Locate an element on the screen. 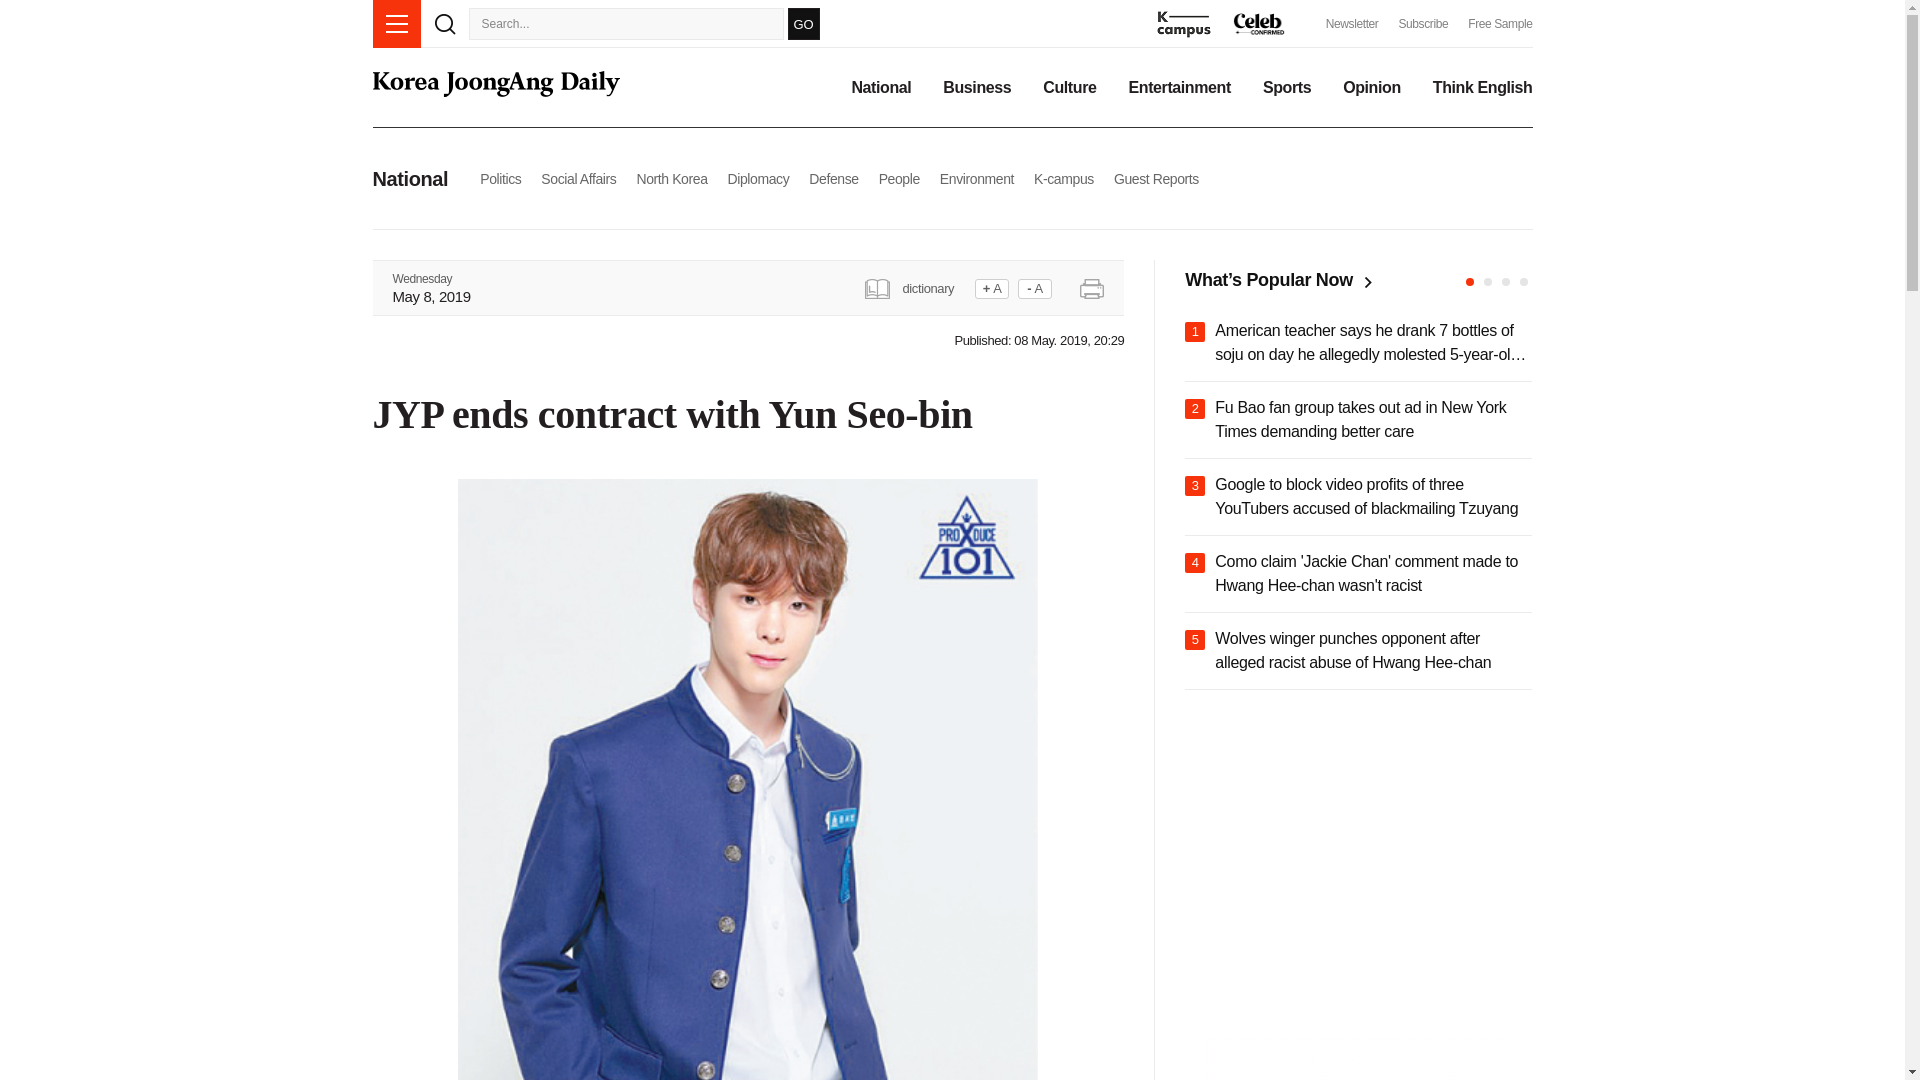 The image size is (1920, 1080). Social Affairs is located at coordinates (578, 178).